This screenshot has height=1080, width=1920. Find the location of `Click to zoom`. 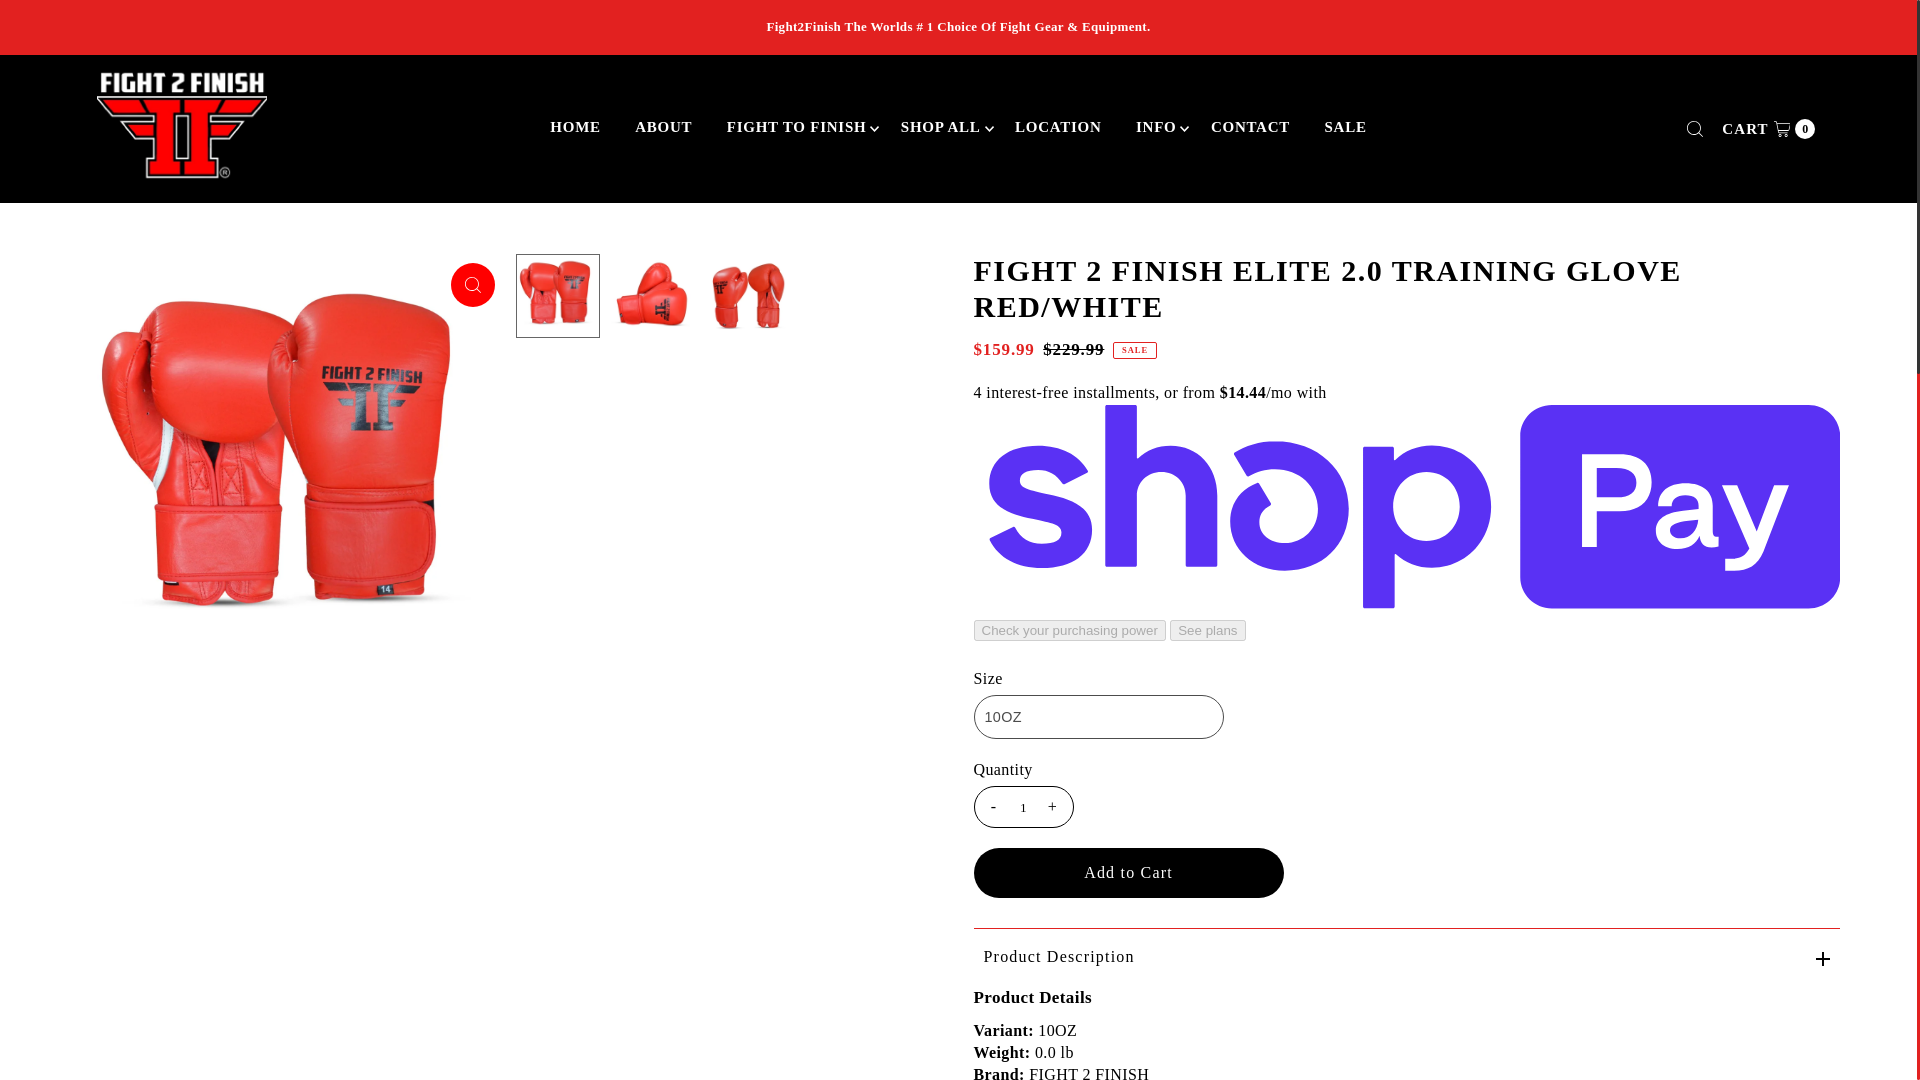

Click to zoom is located at coordinates (473, 284).